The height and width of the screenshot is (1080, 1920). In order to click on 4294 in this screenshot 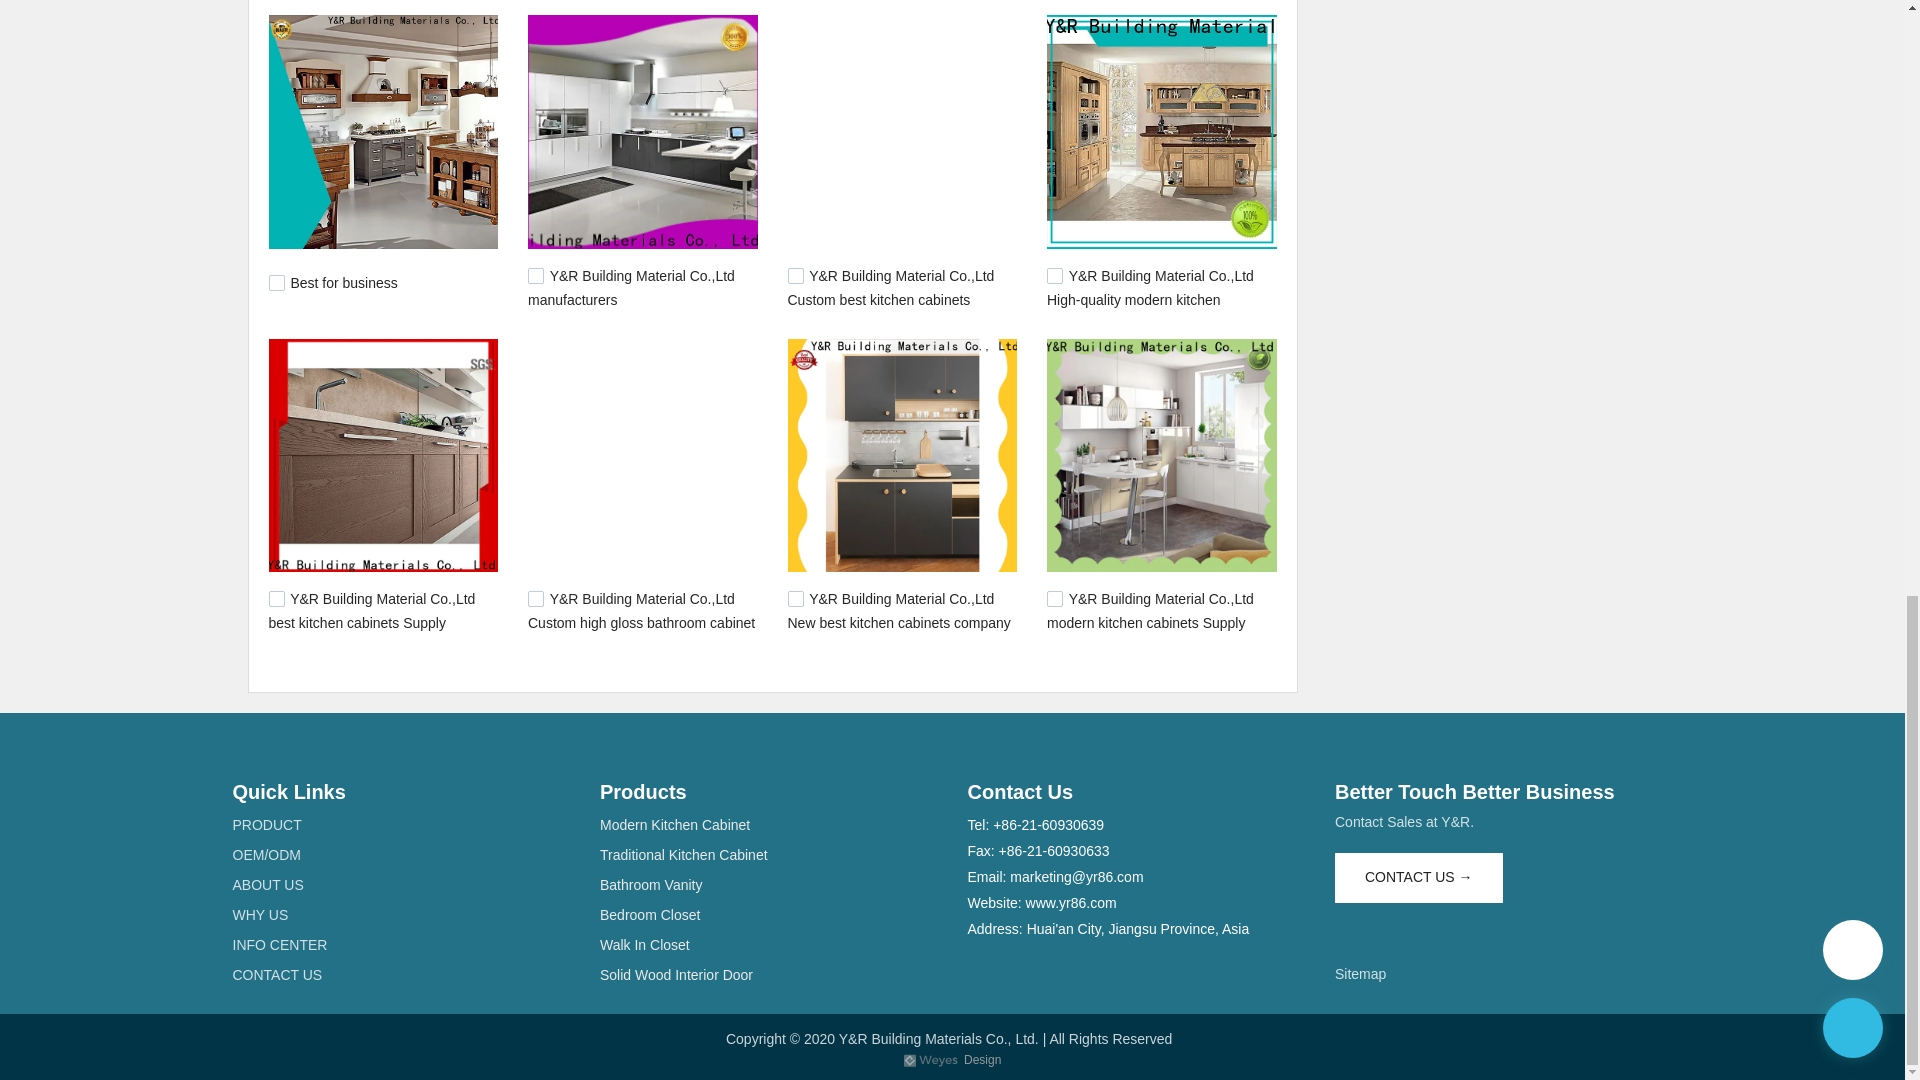, I will do `click(1054, 276)`.